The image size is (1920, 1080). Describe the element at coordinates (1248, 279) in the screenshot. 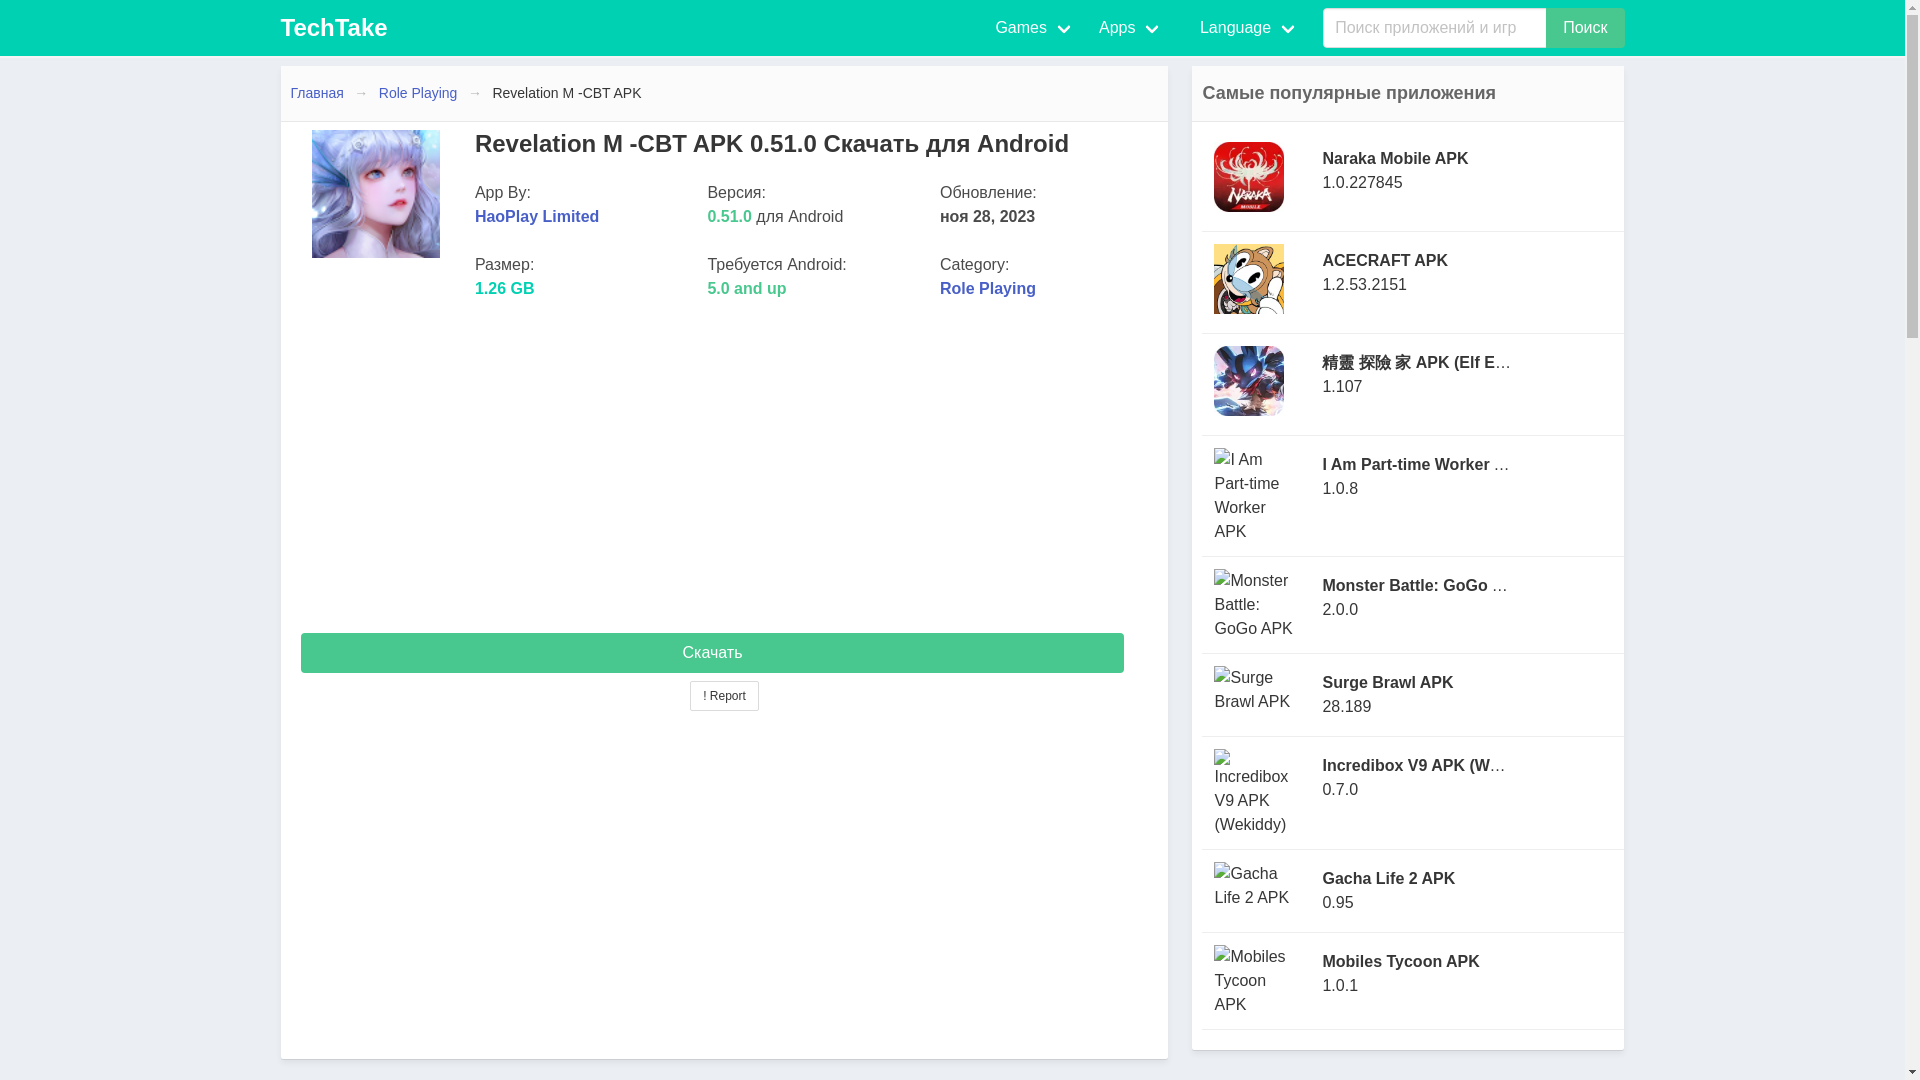

I see `ACECRAFT APK` at that location.